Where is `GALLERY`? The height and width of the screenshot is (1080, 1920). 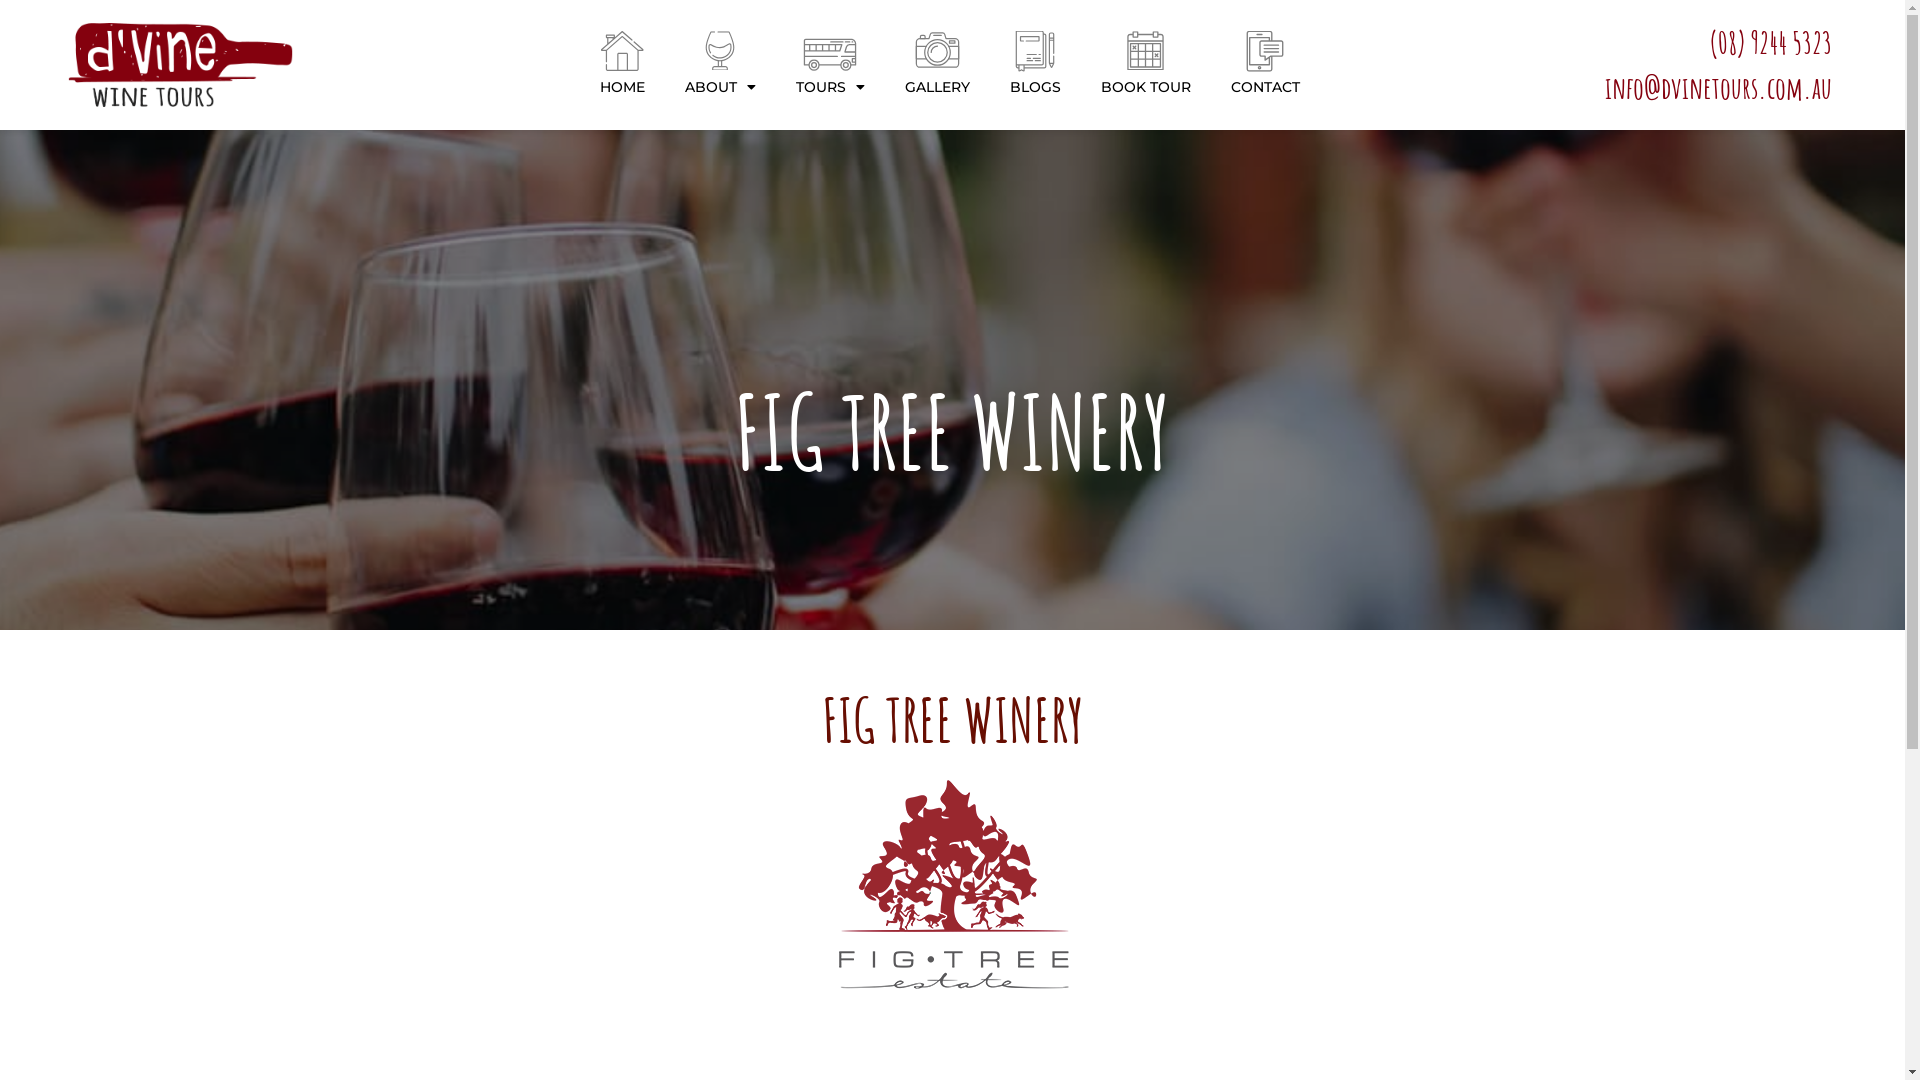 GALLERY is located at coordinates (938, 87).